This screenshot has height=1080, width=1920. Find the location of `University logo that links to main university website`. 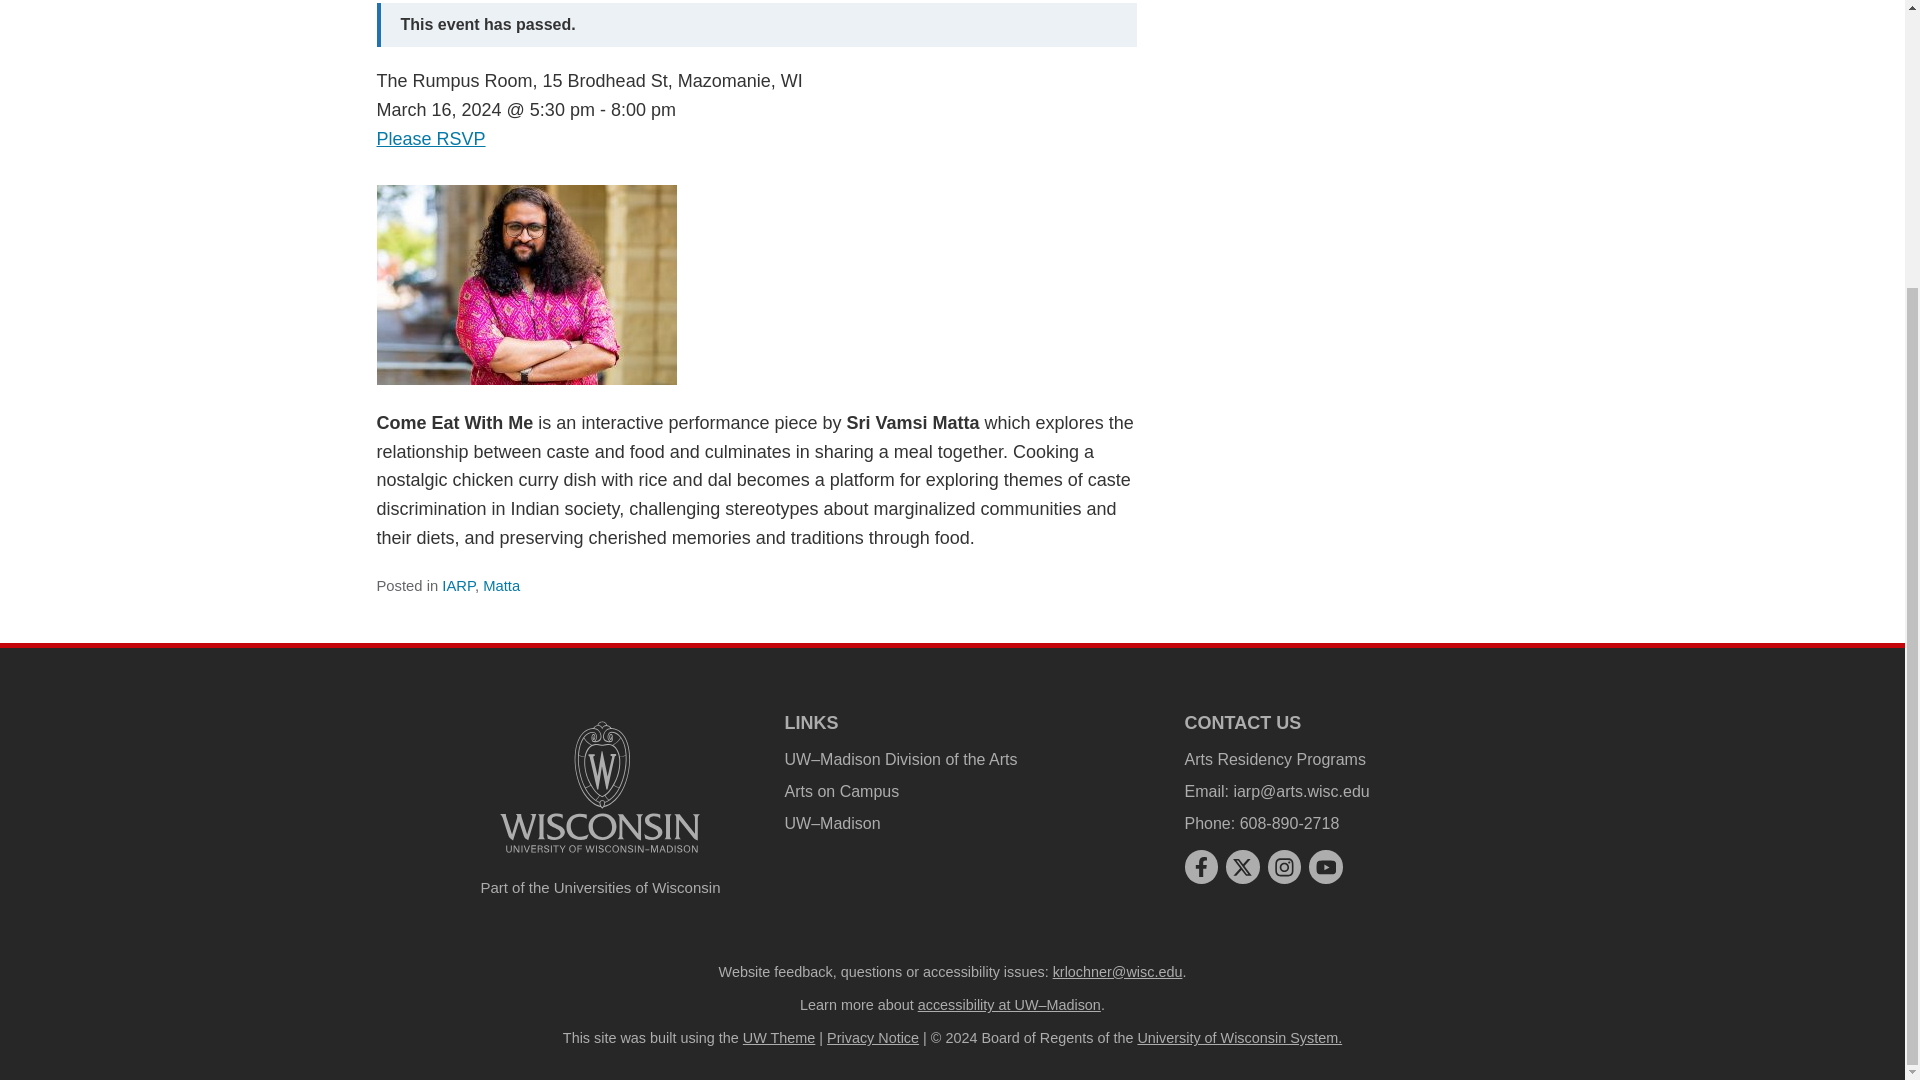

University logo that links to main university website is located at coordinates (600, 856).